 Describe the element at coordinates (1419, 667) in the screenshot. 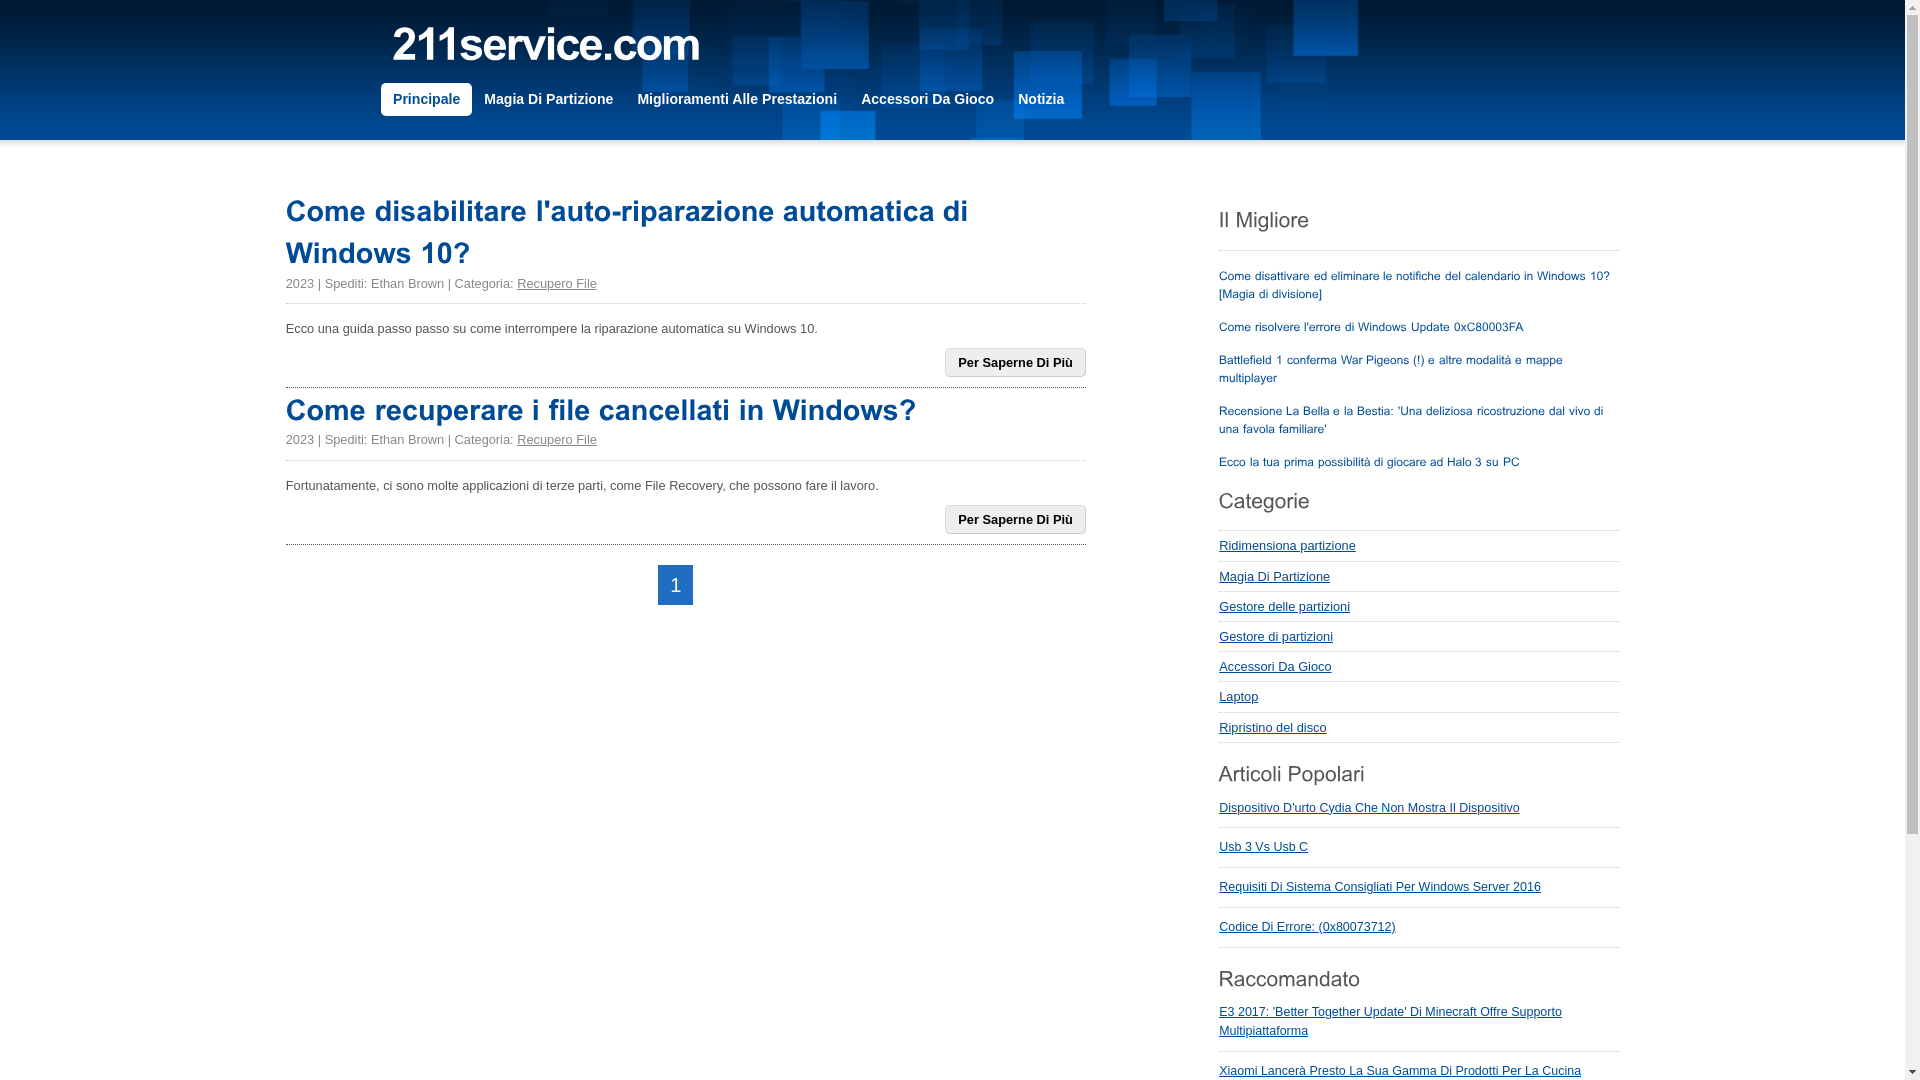

I see `Accessori Da Gioco` at that location.